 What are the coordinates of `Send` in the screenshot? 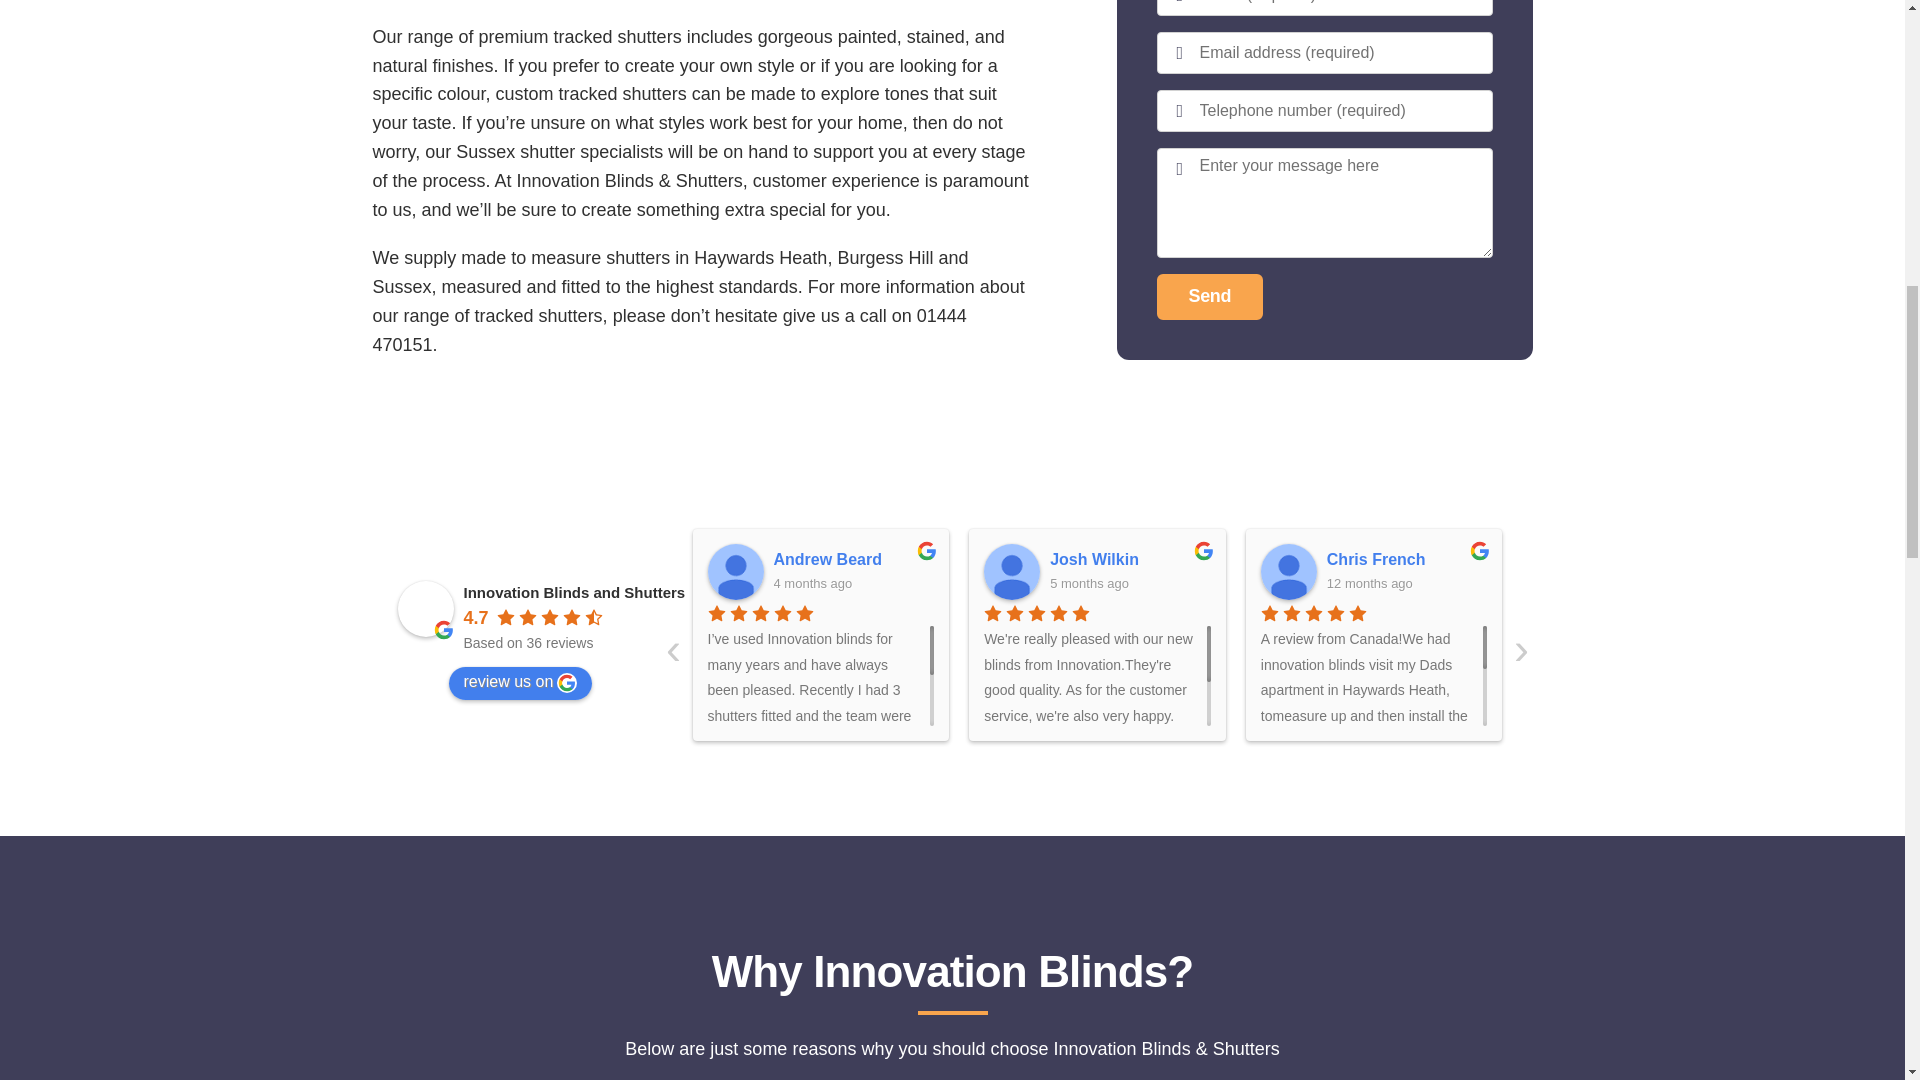 It's located at (1209, 216).